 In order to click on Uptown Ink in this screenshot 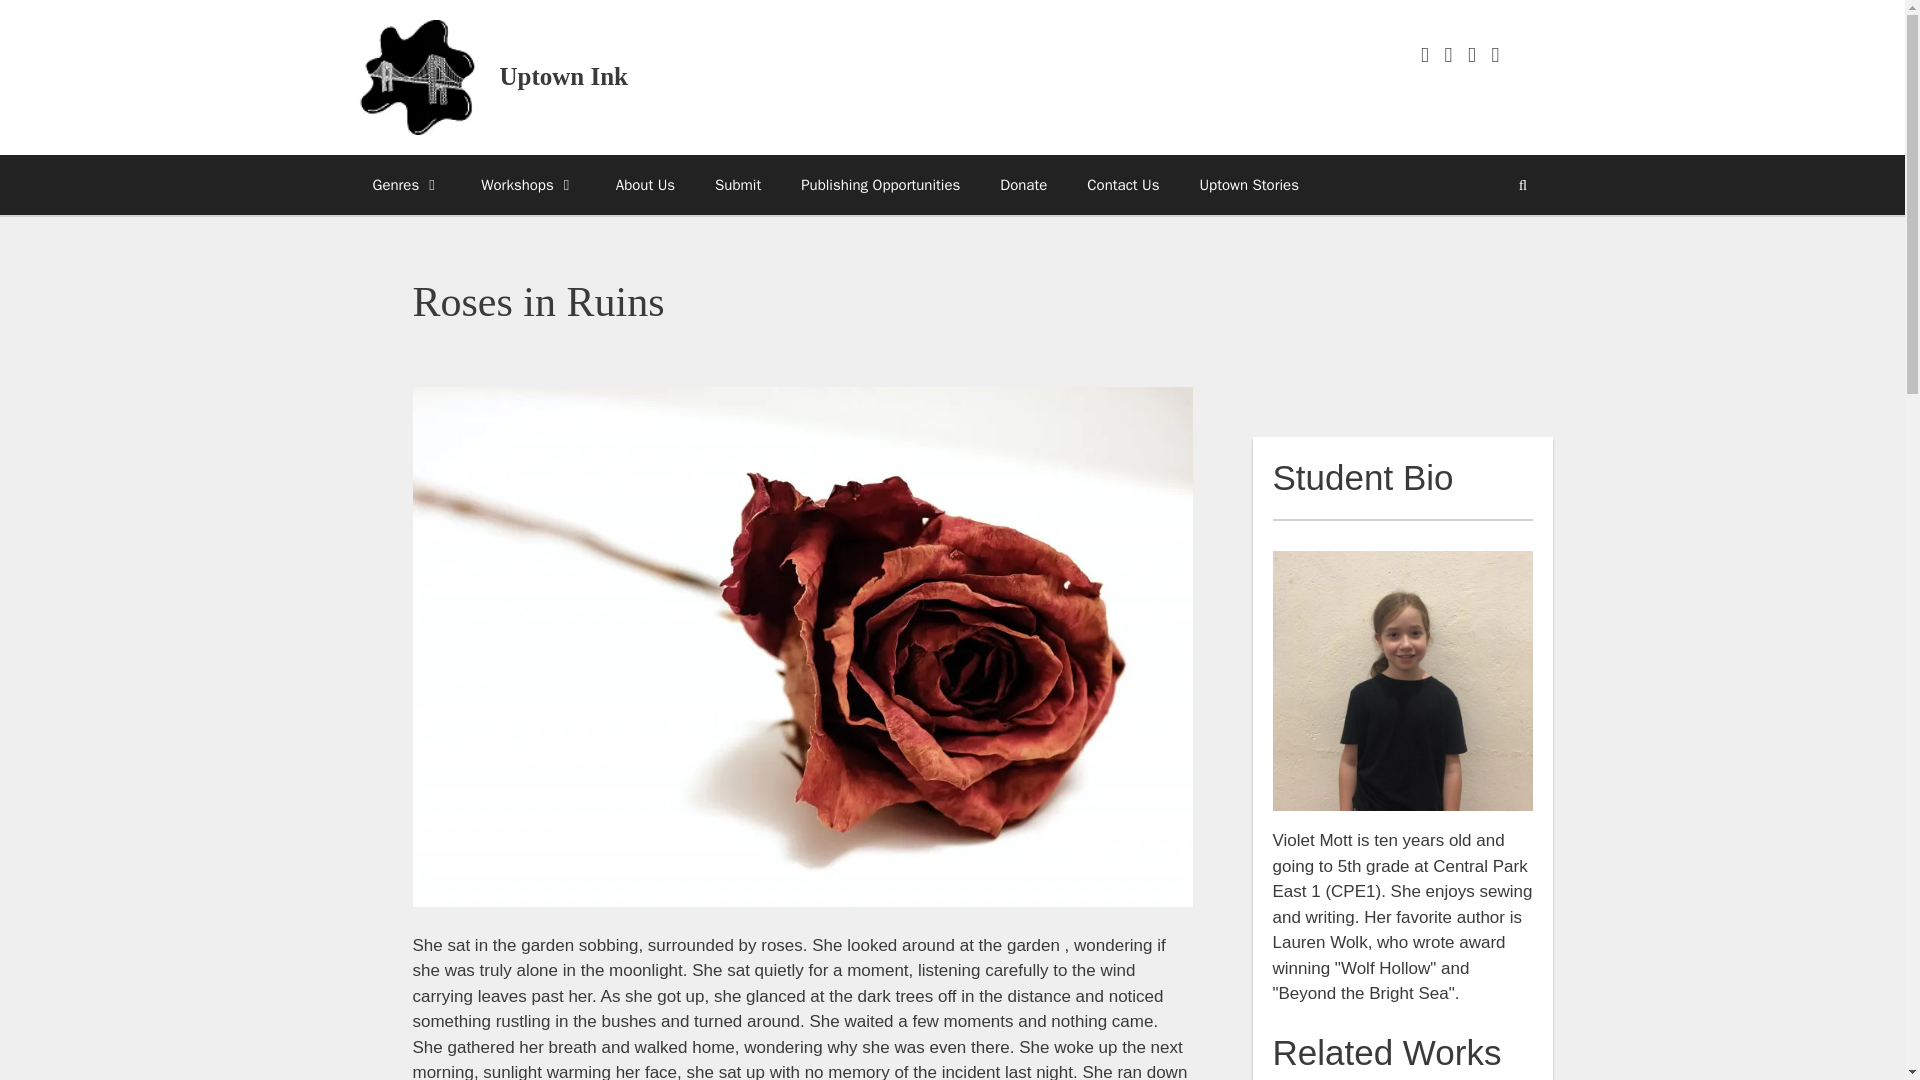, I will do `click(416, 76)`.